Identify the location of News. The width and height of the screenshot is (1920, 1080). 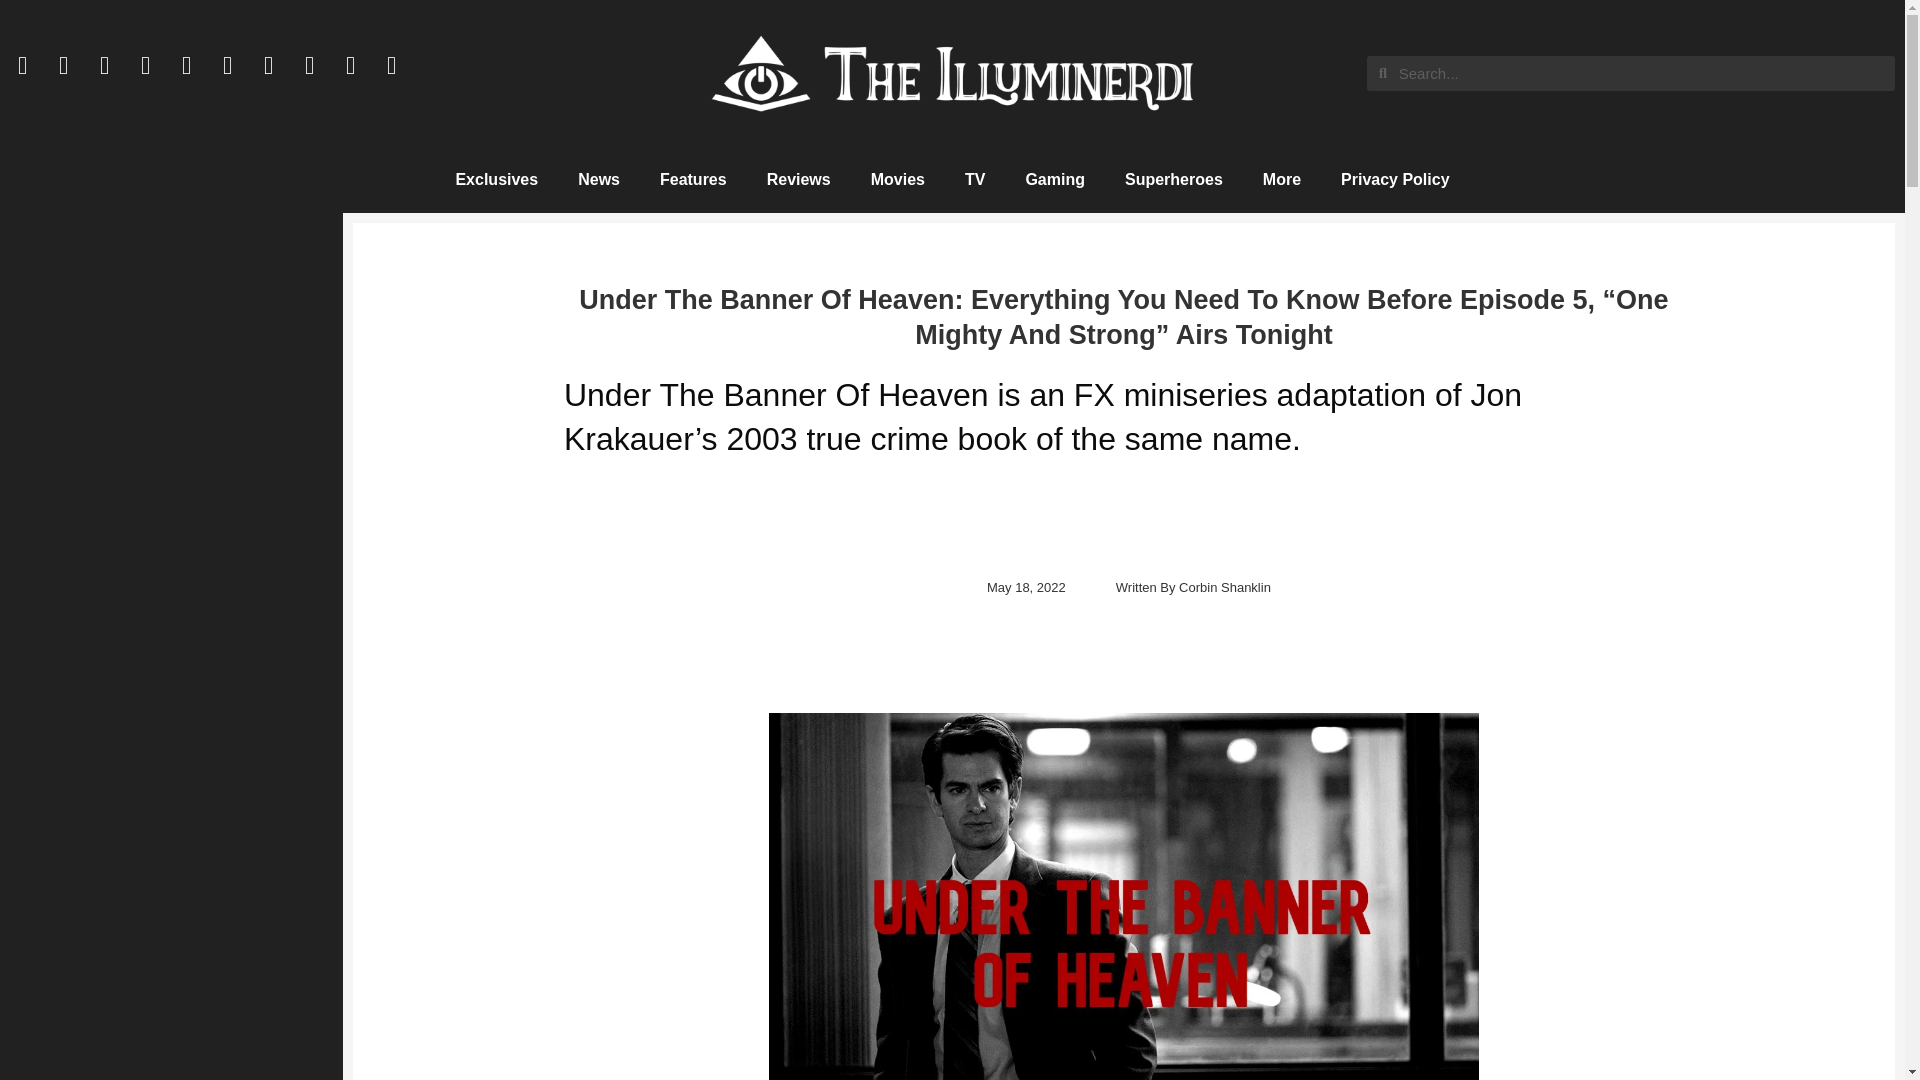
(598, 180).